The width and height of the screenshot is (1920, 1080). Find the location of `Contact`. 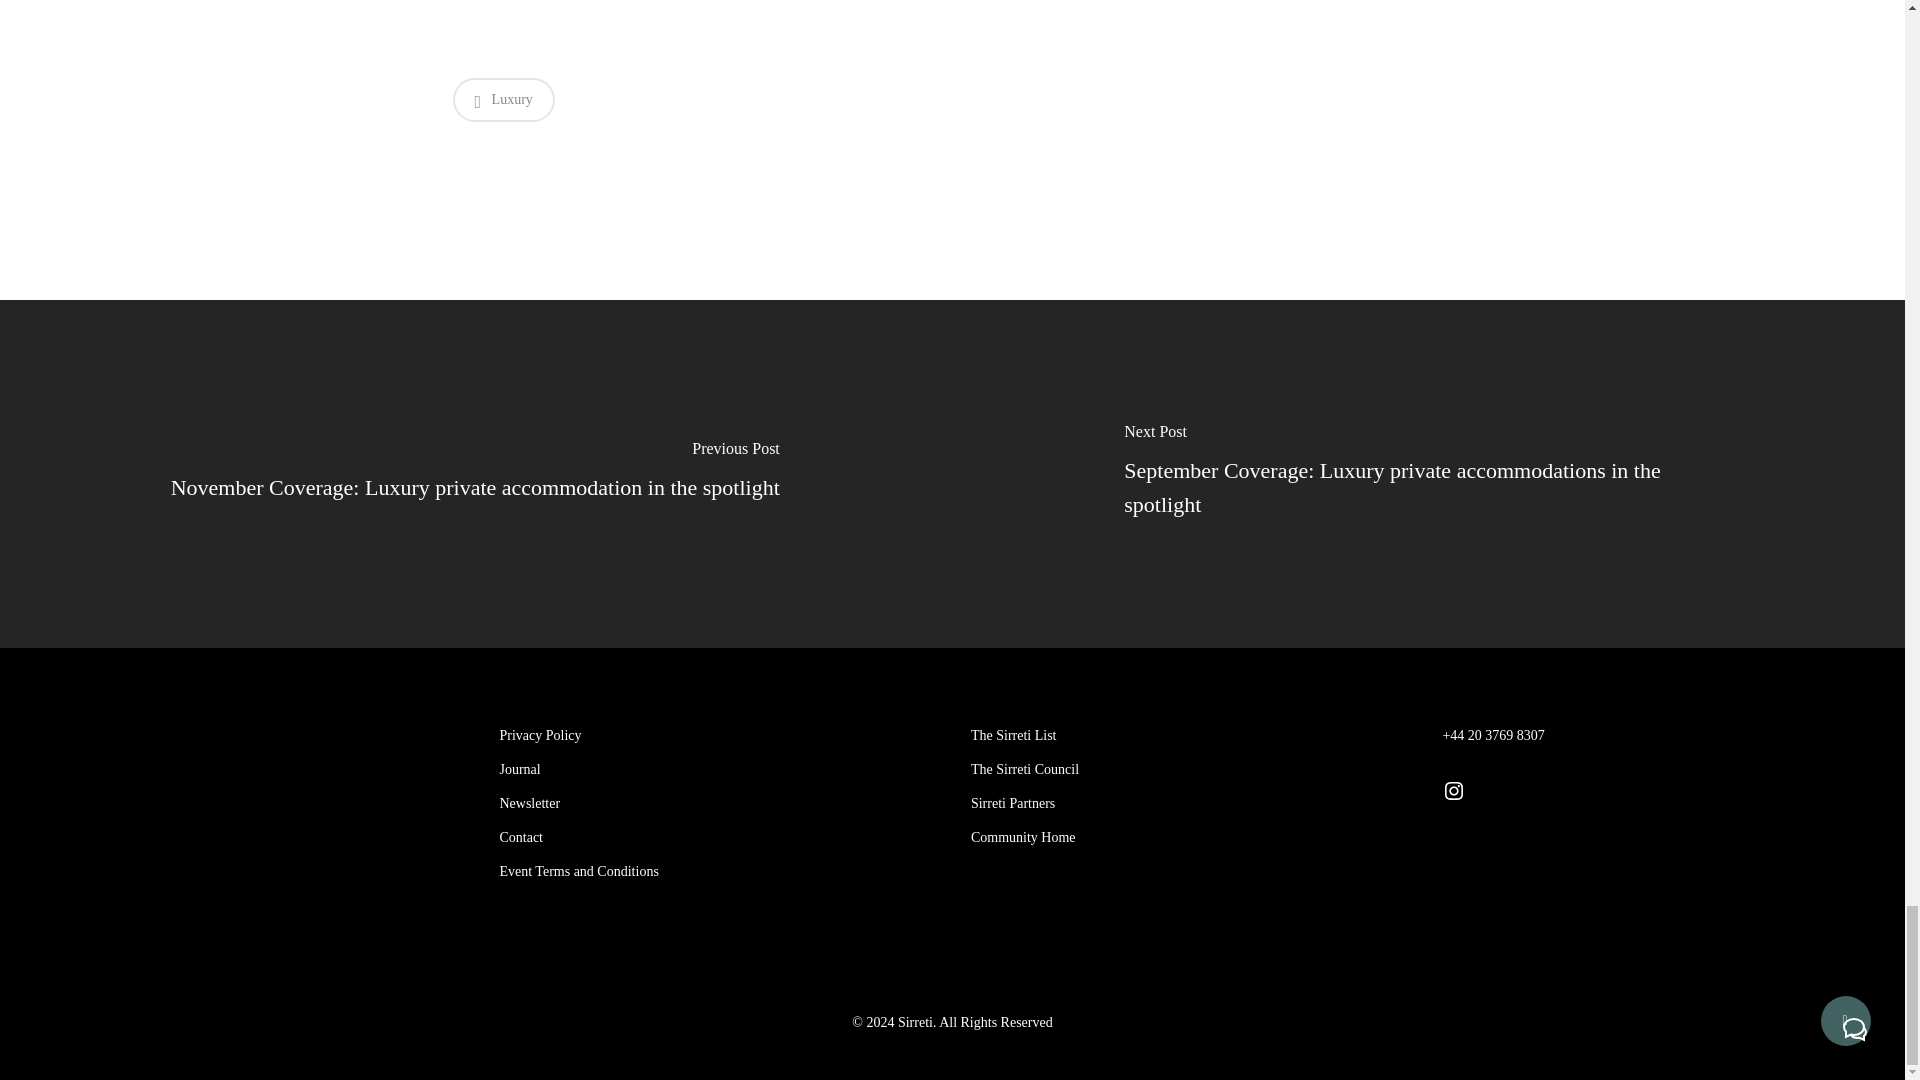

Contact is located at coordinates (716, 838).